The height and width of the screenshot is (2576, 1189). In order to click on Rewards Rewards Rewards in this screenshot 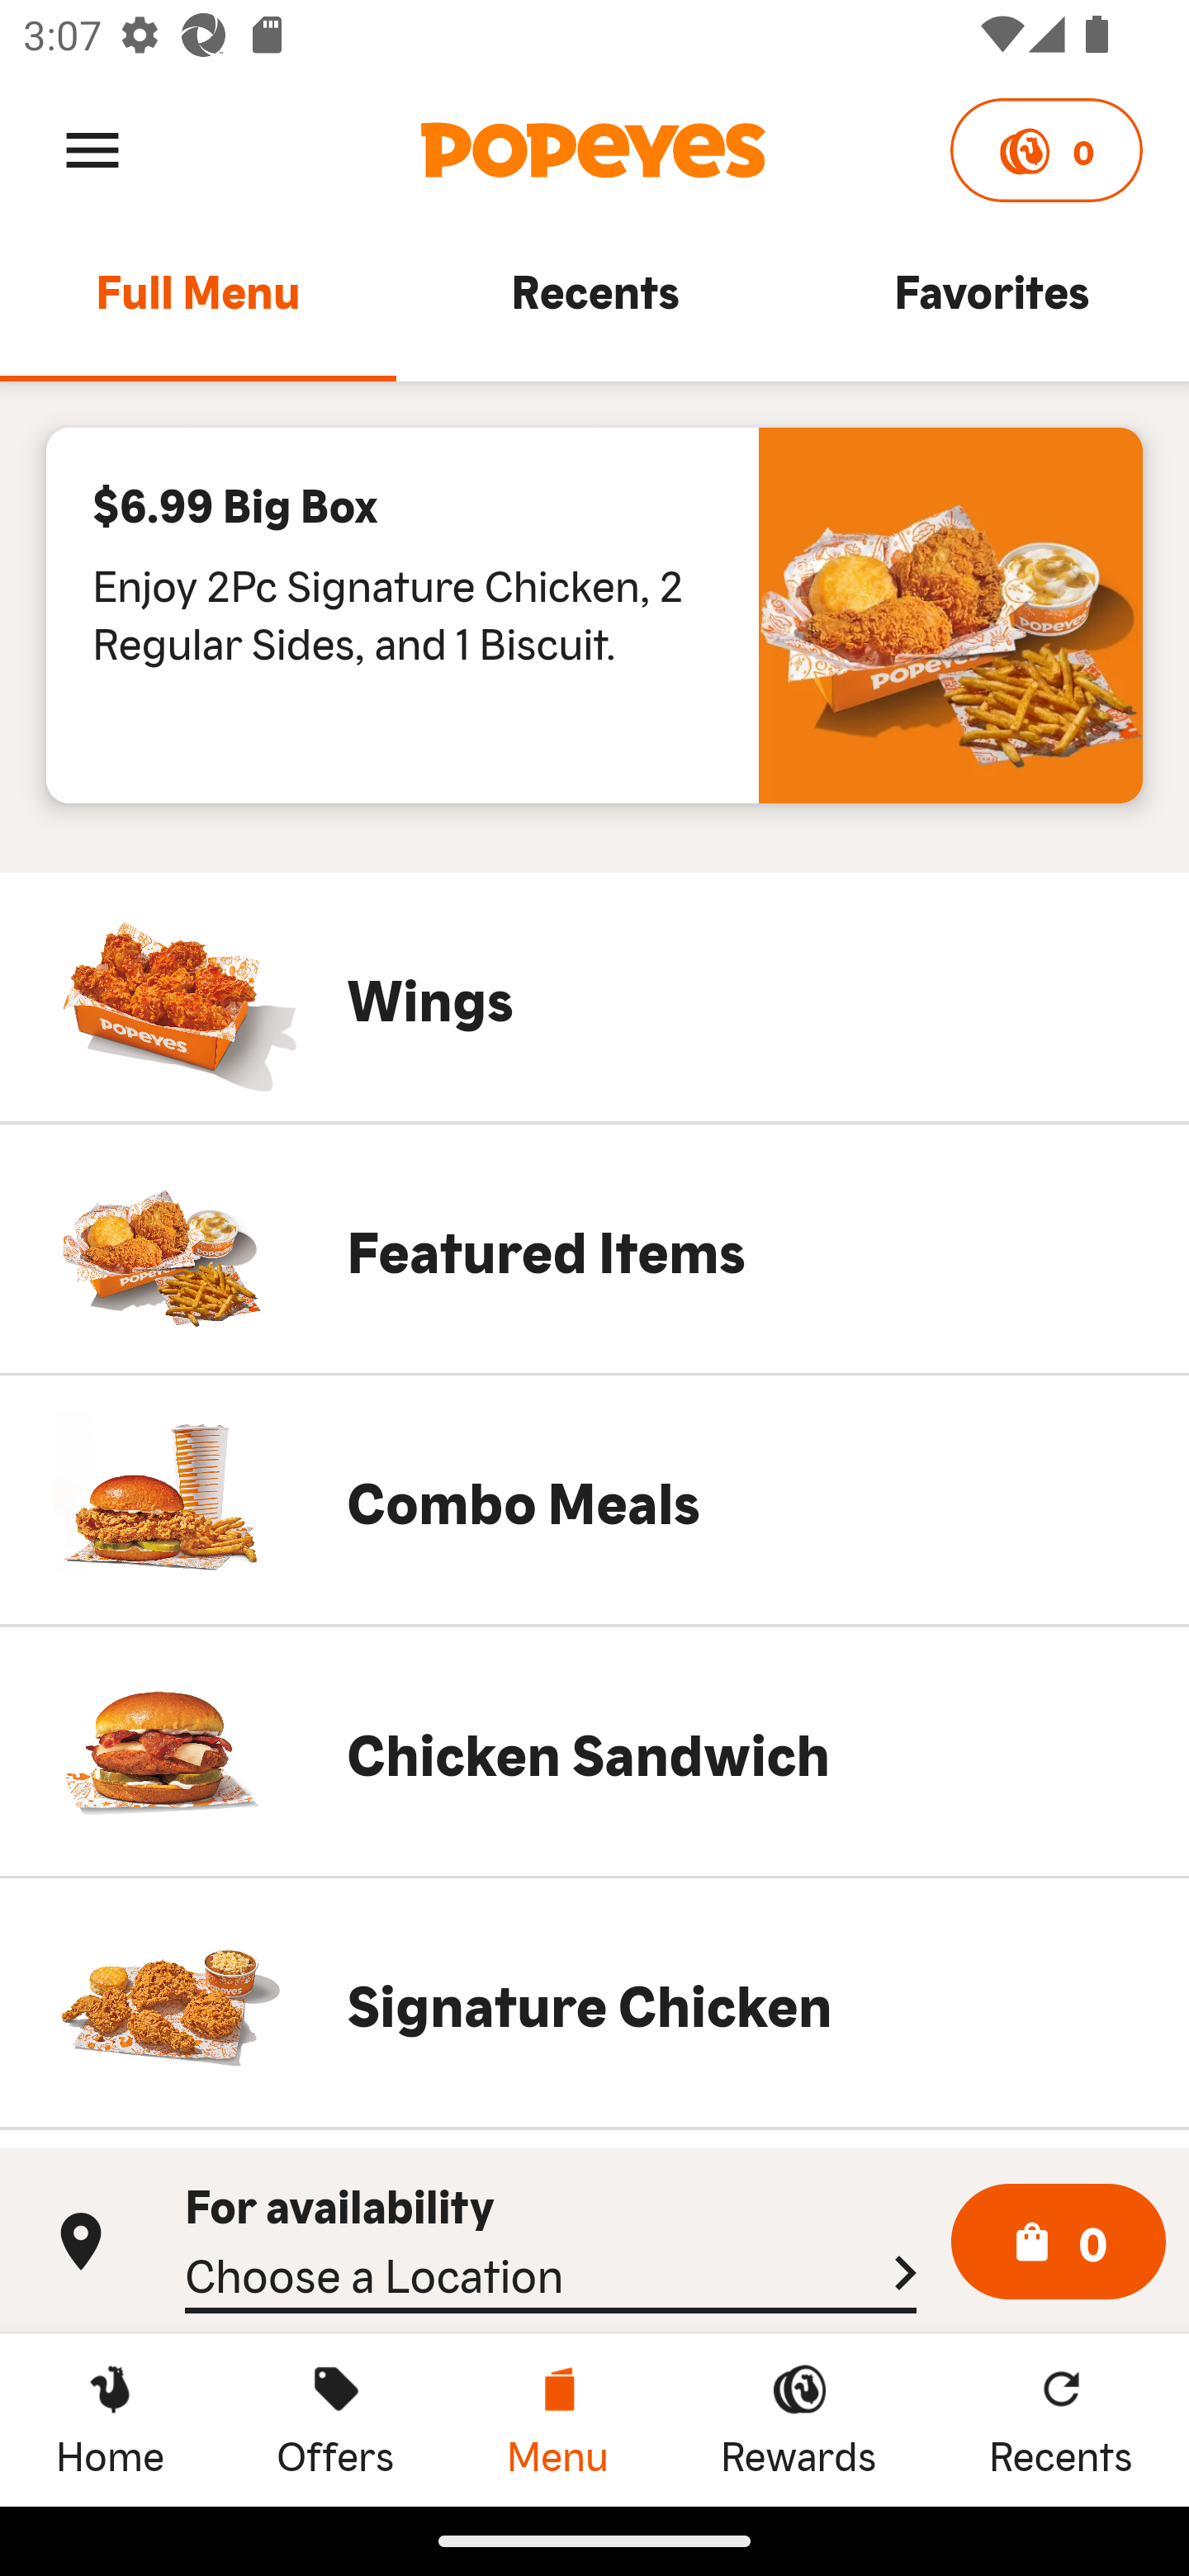, I will do `click(798, 2419)`.